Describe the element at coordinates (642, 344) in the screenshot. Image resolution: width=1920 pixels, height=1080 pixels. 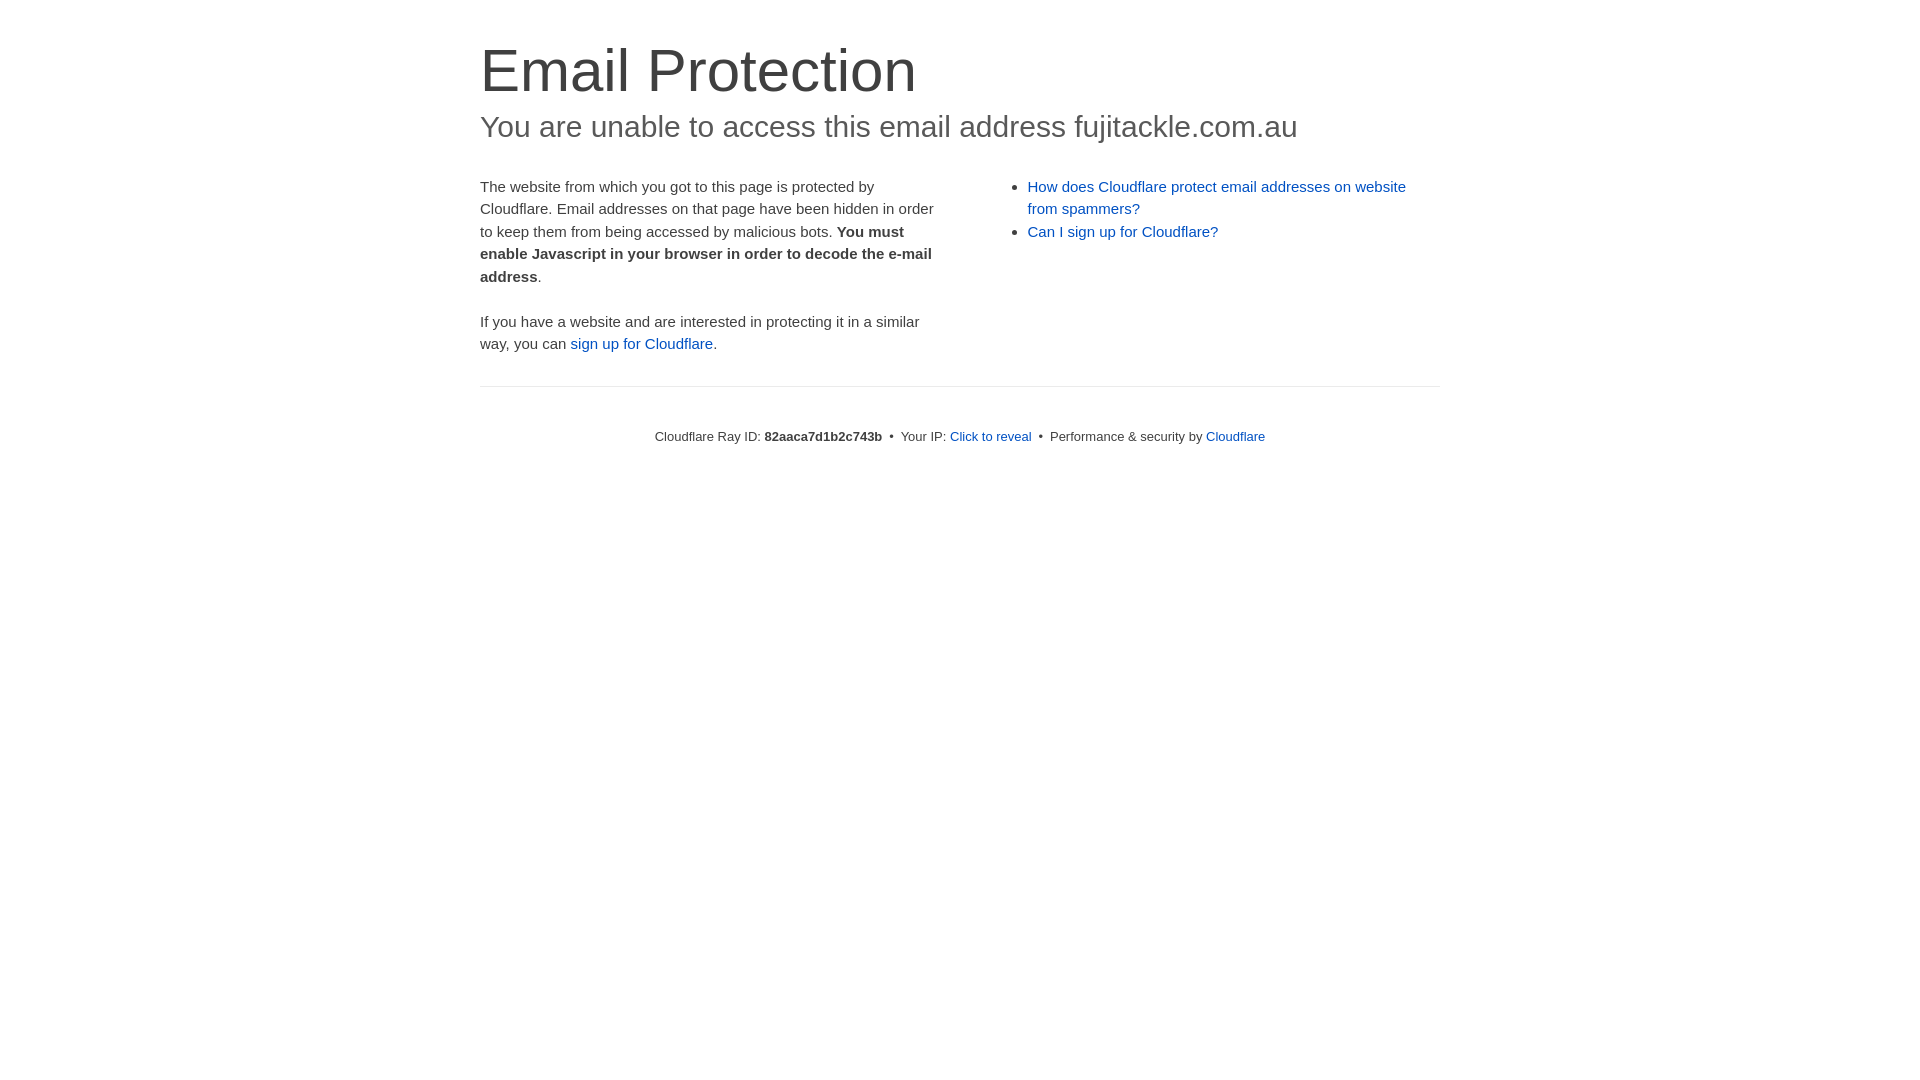
I see `sign up for Cloudflare` at that location.